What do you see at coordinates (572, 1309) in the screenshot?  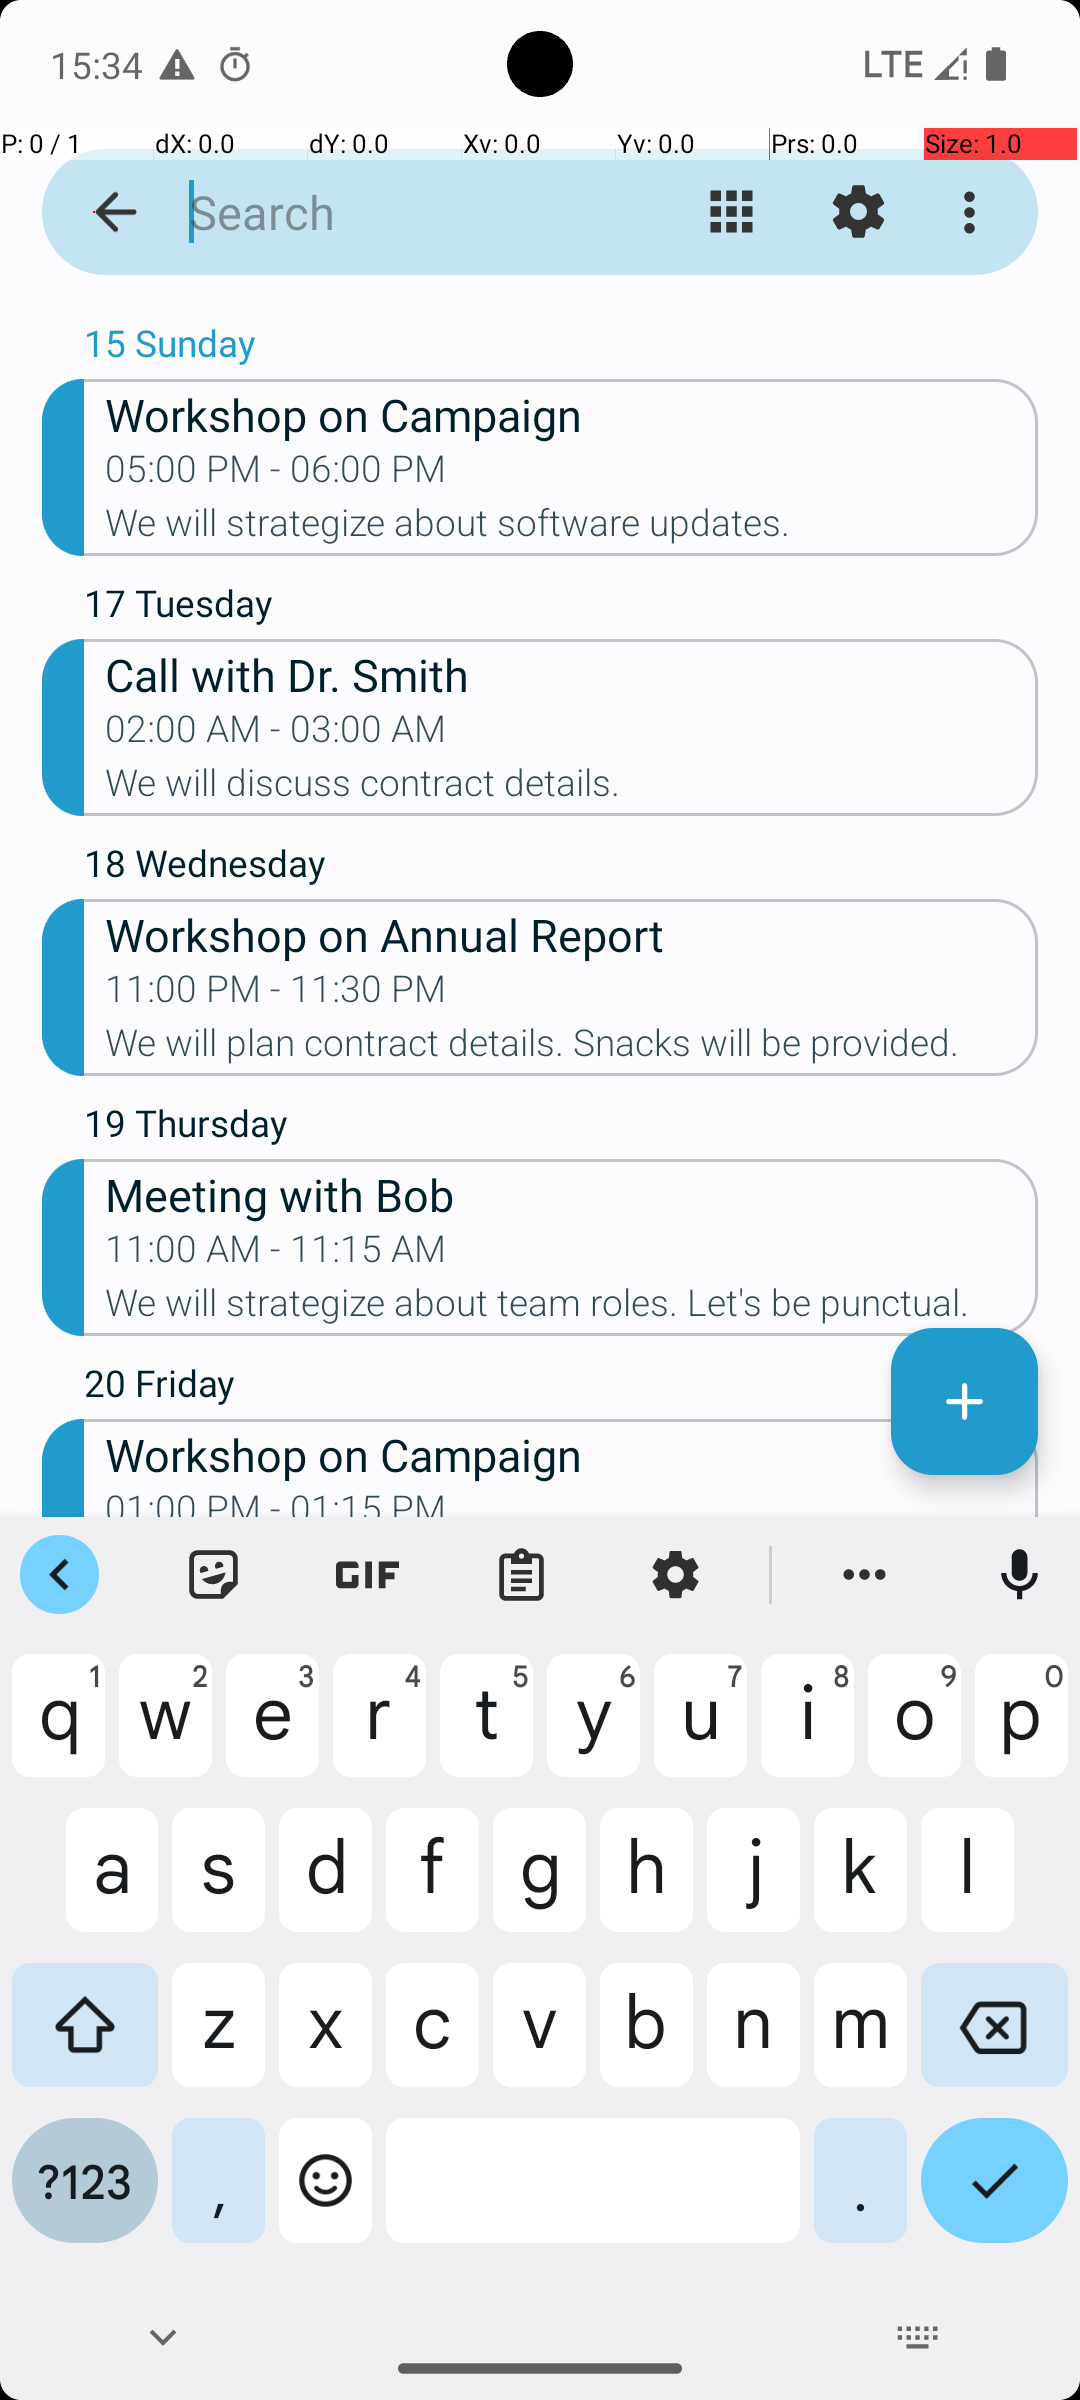 I see `We will strategize about team roles. Let's be punctual.` at bounding box center [572, 1309].